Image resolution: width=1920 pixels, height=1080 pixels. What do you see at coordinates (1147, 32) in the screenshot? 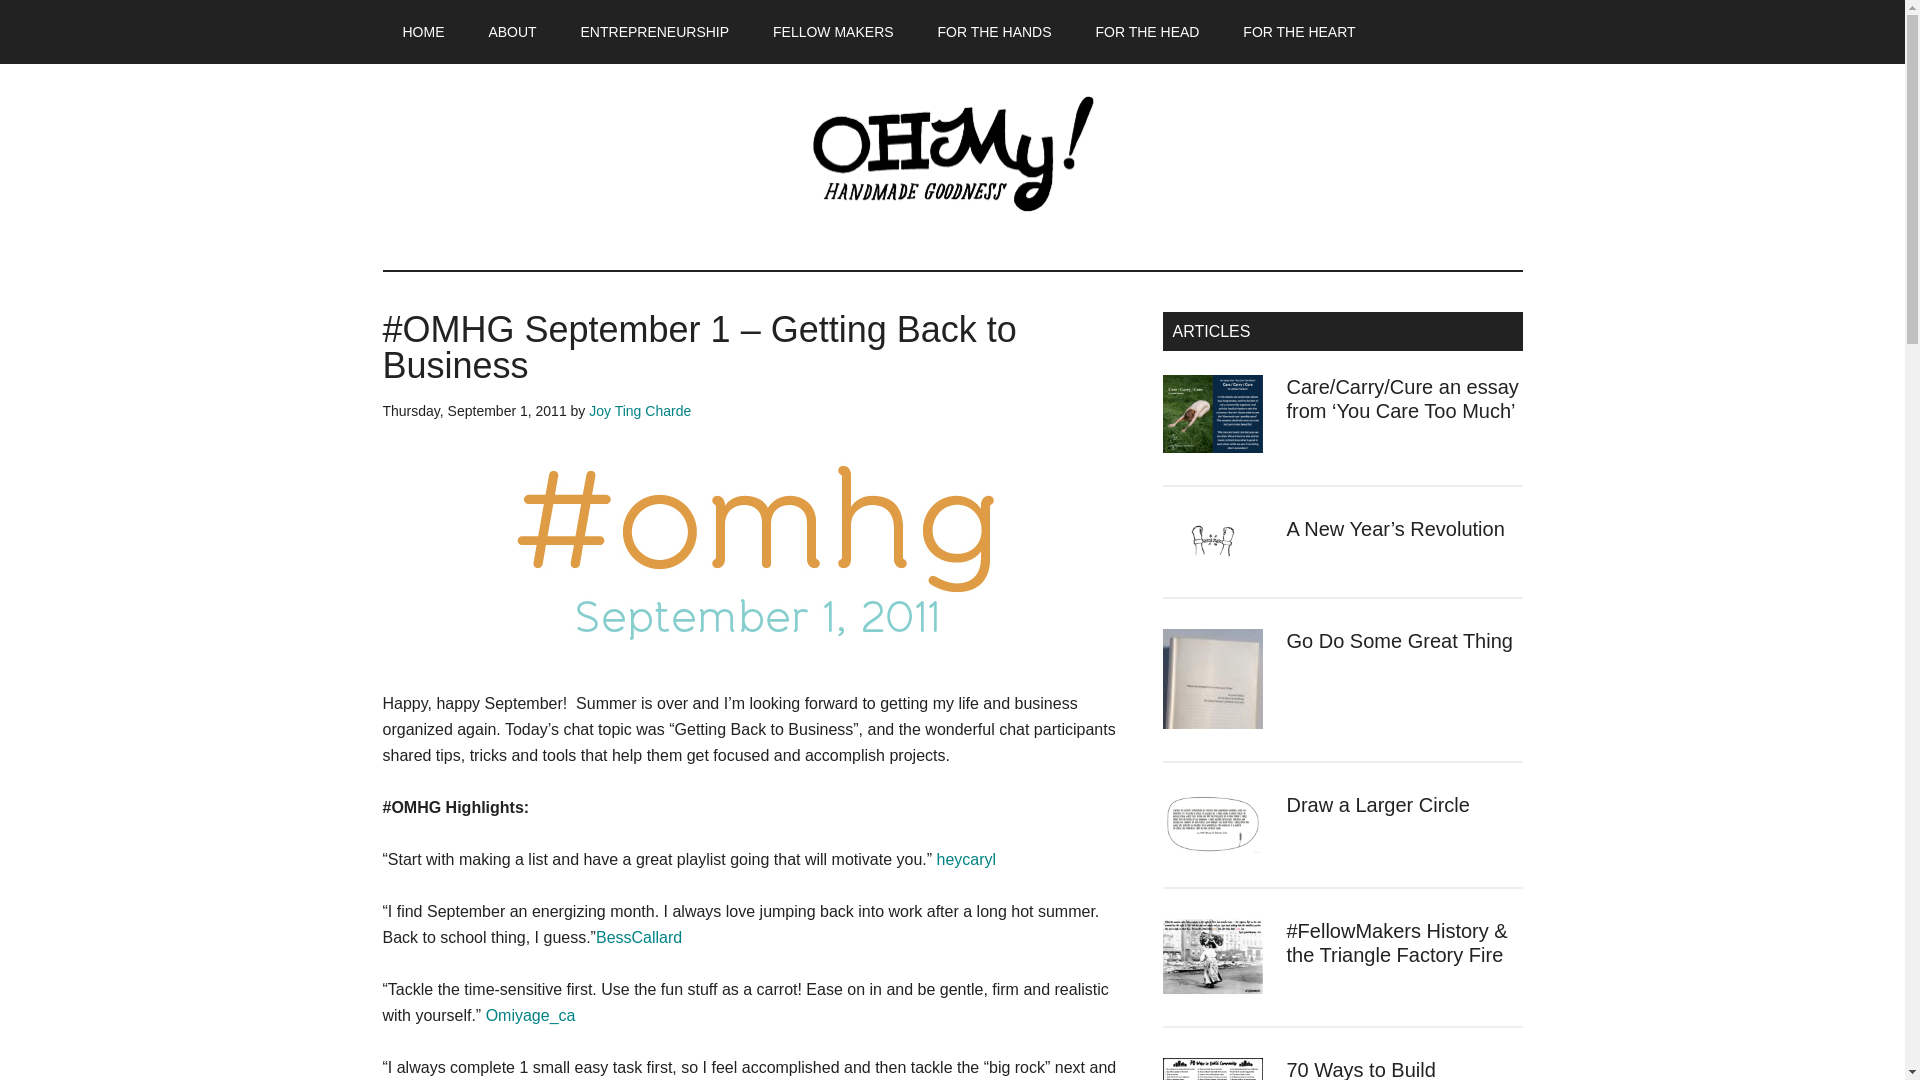
I see `FOR THE HEAD` at bounding box center [1147, 32].